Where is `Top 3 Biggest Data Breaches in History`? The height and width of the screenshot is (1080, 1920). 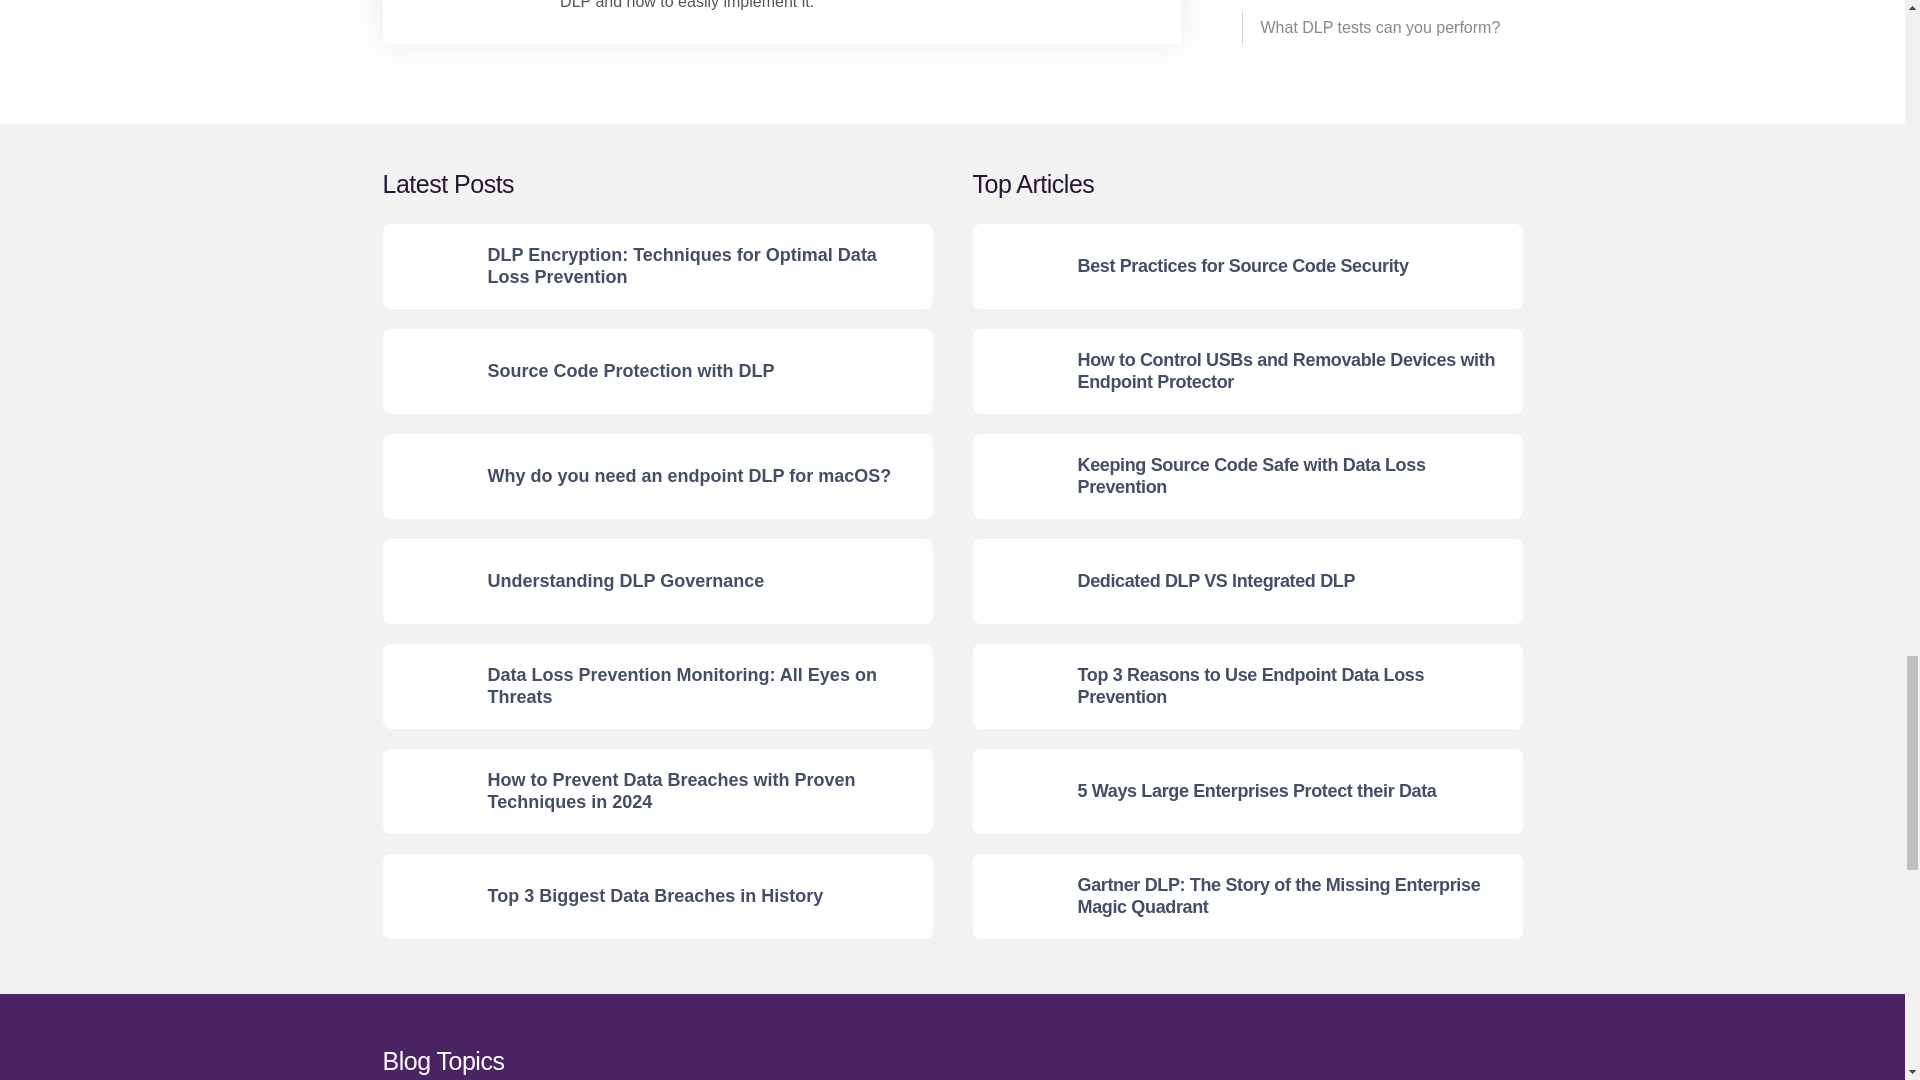
Top 3 Biggest Data Breaches in History is located at coordinates (424, 896).